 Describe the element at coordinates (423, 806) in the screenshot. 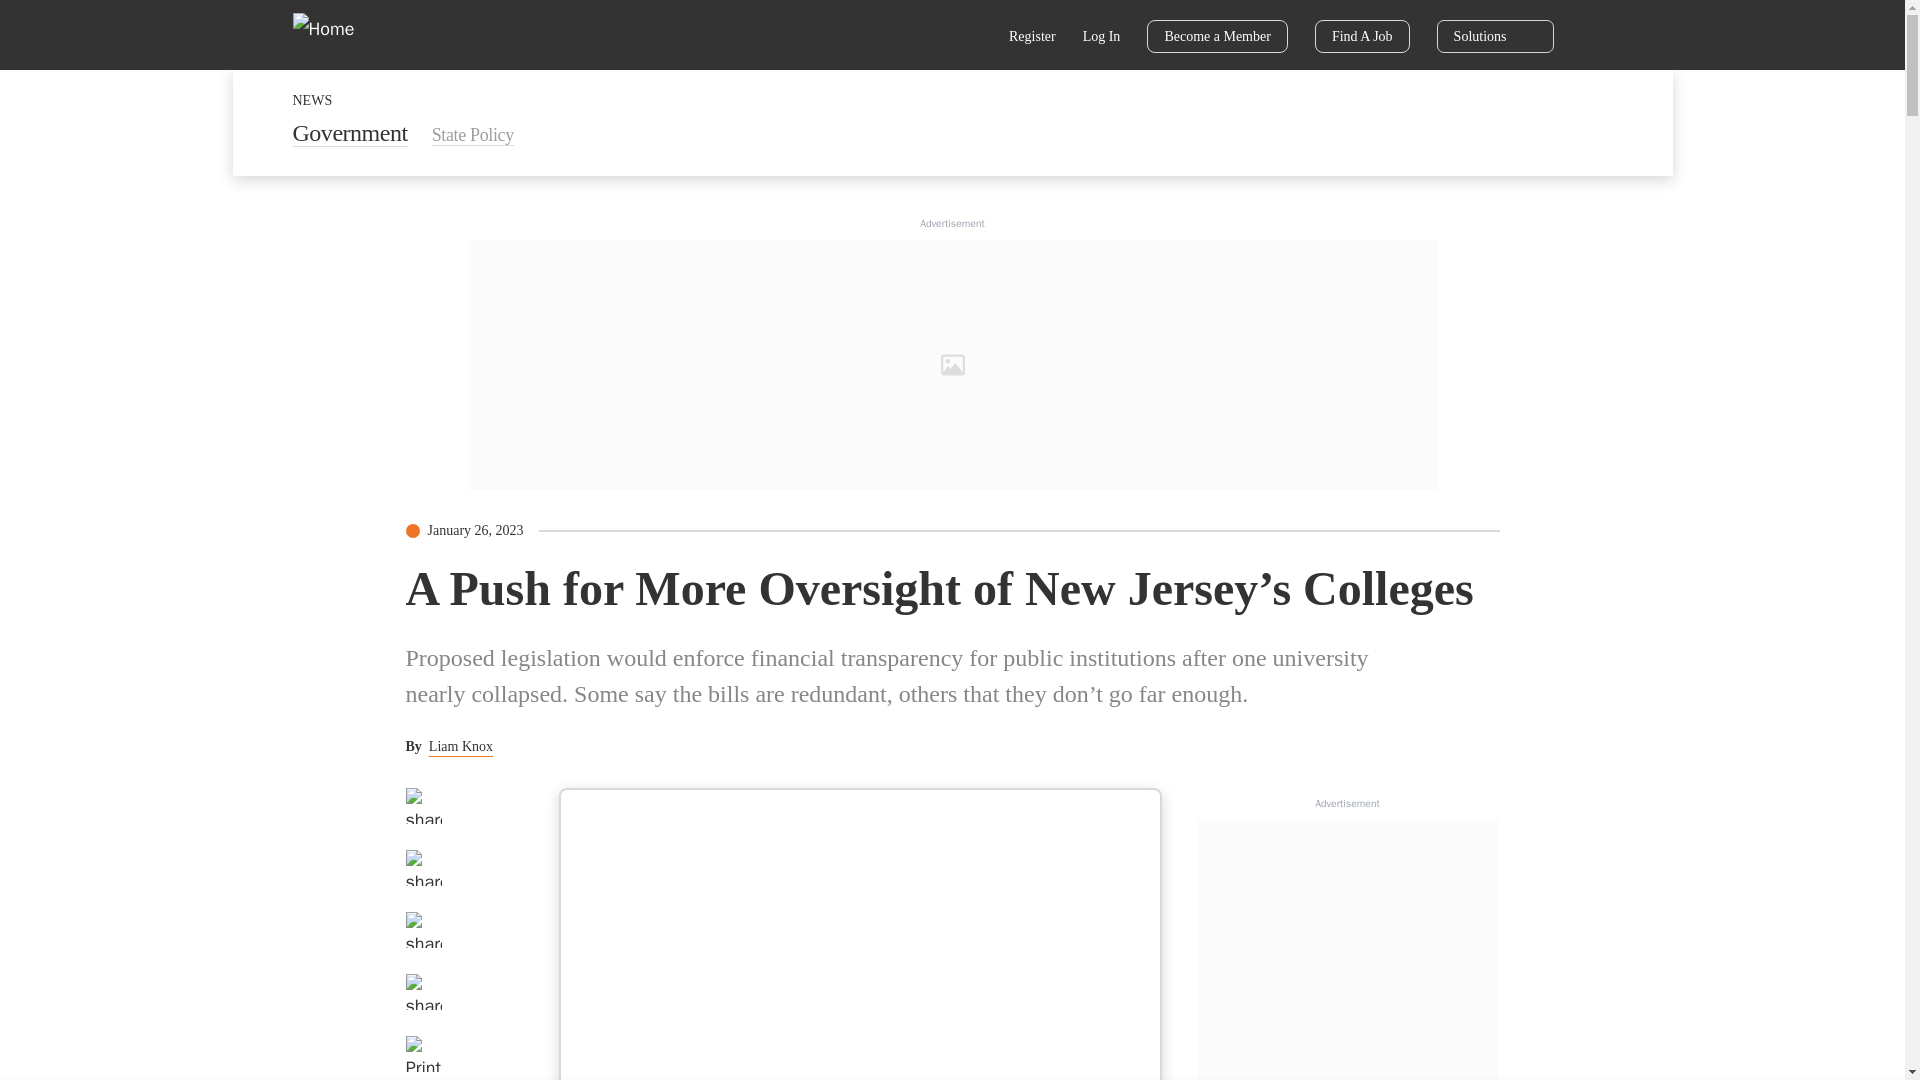

I see `share to facebook` at that location.